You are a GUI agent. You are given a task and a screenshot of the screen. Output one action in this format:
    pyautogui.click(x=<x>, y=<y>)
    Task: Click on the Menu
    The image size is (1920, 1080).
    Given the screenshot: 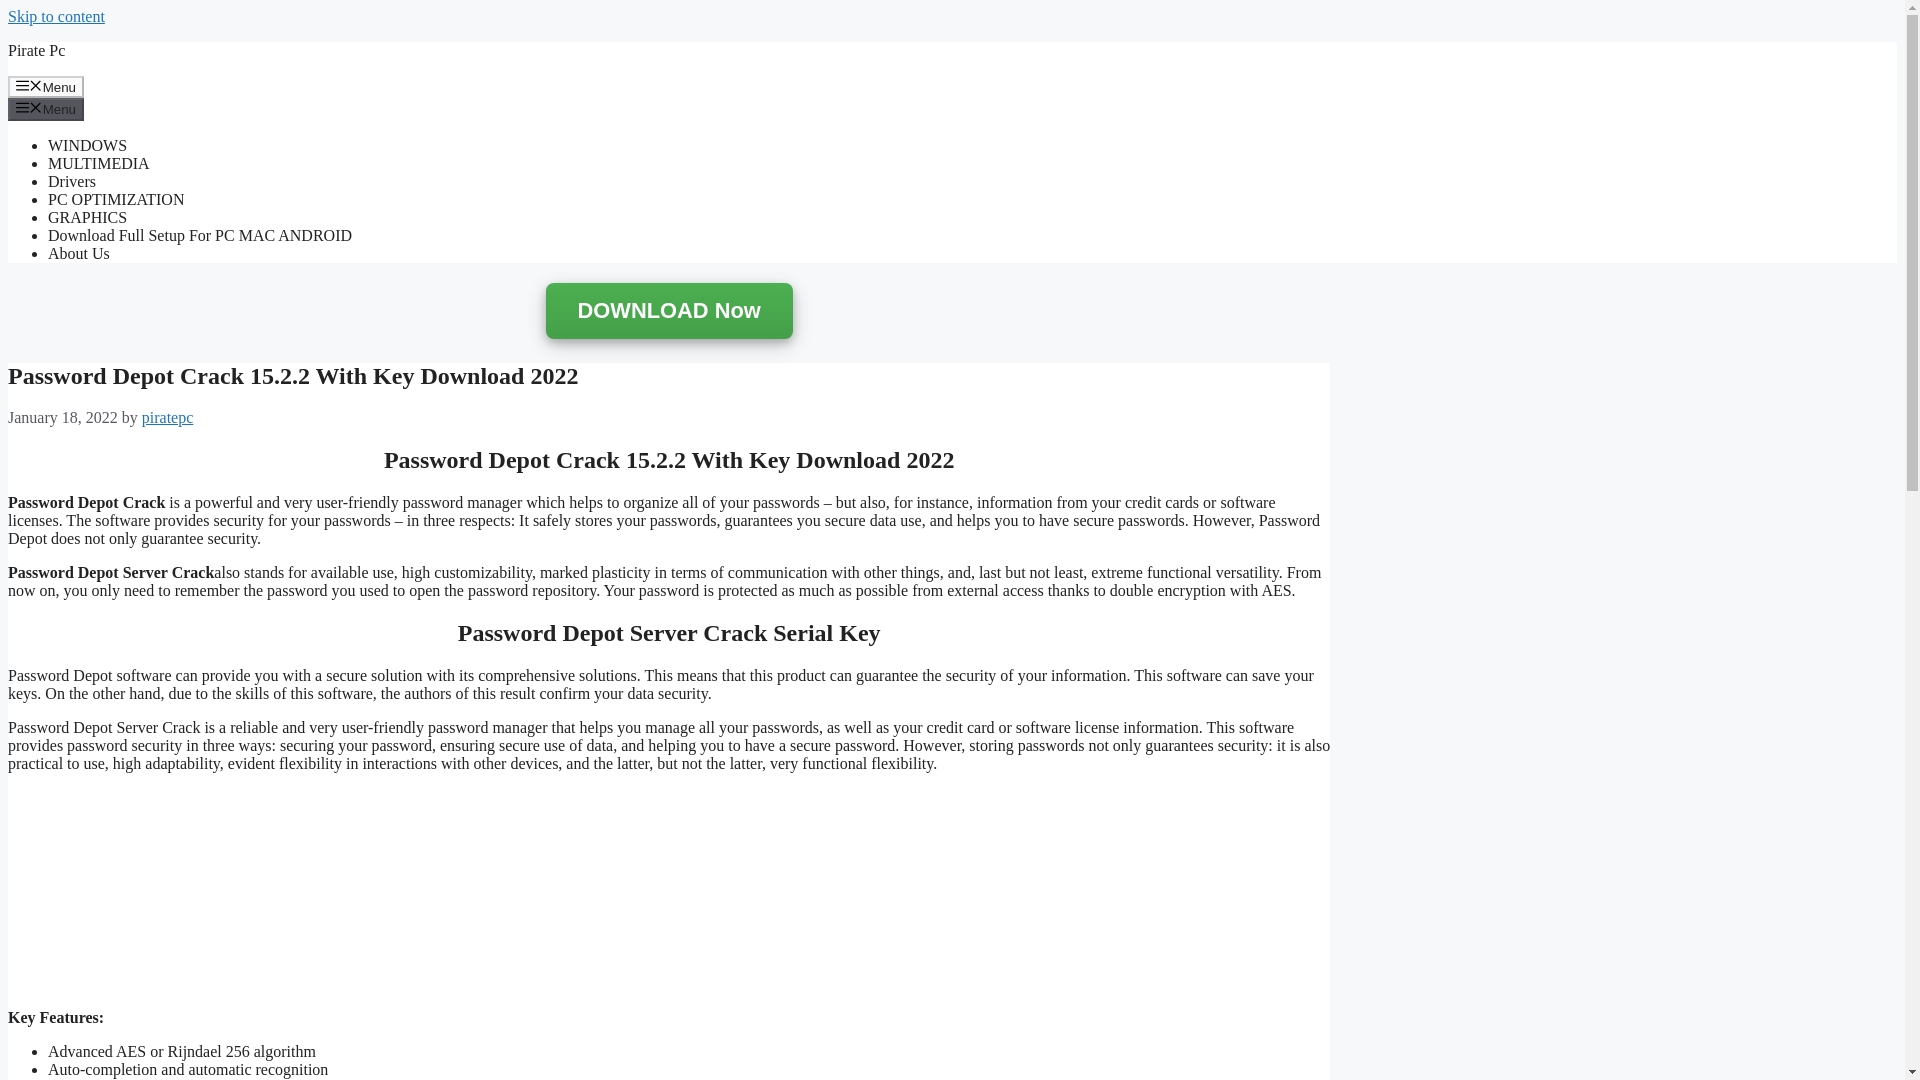 What is the action you would take?
    pyautogui.click(x=46, y=108)
    